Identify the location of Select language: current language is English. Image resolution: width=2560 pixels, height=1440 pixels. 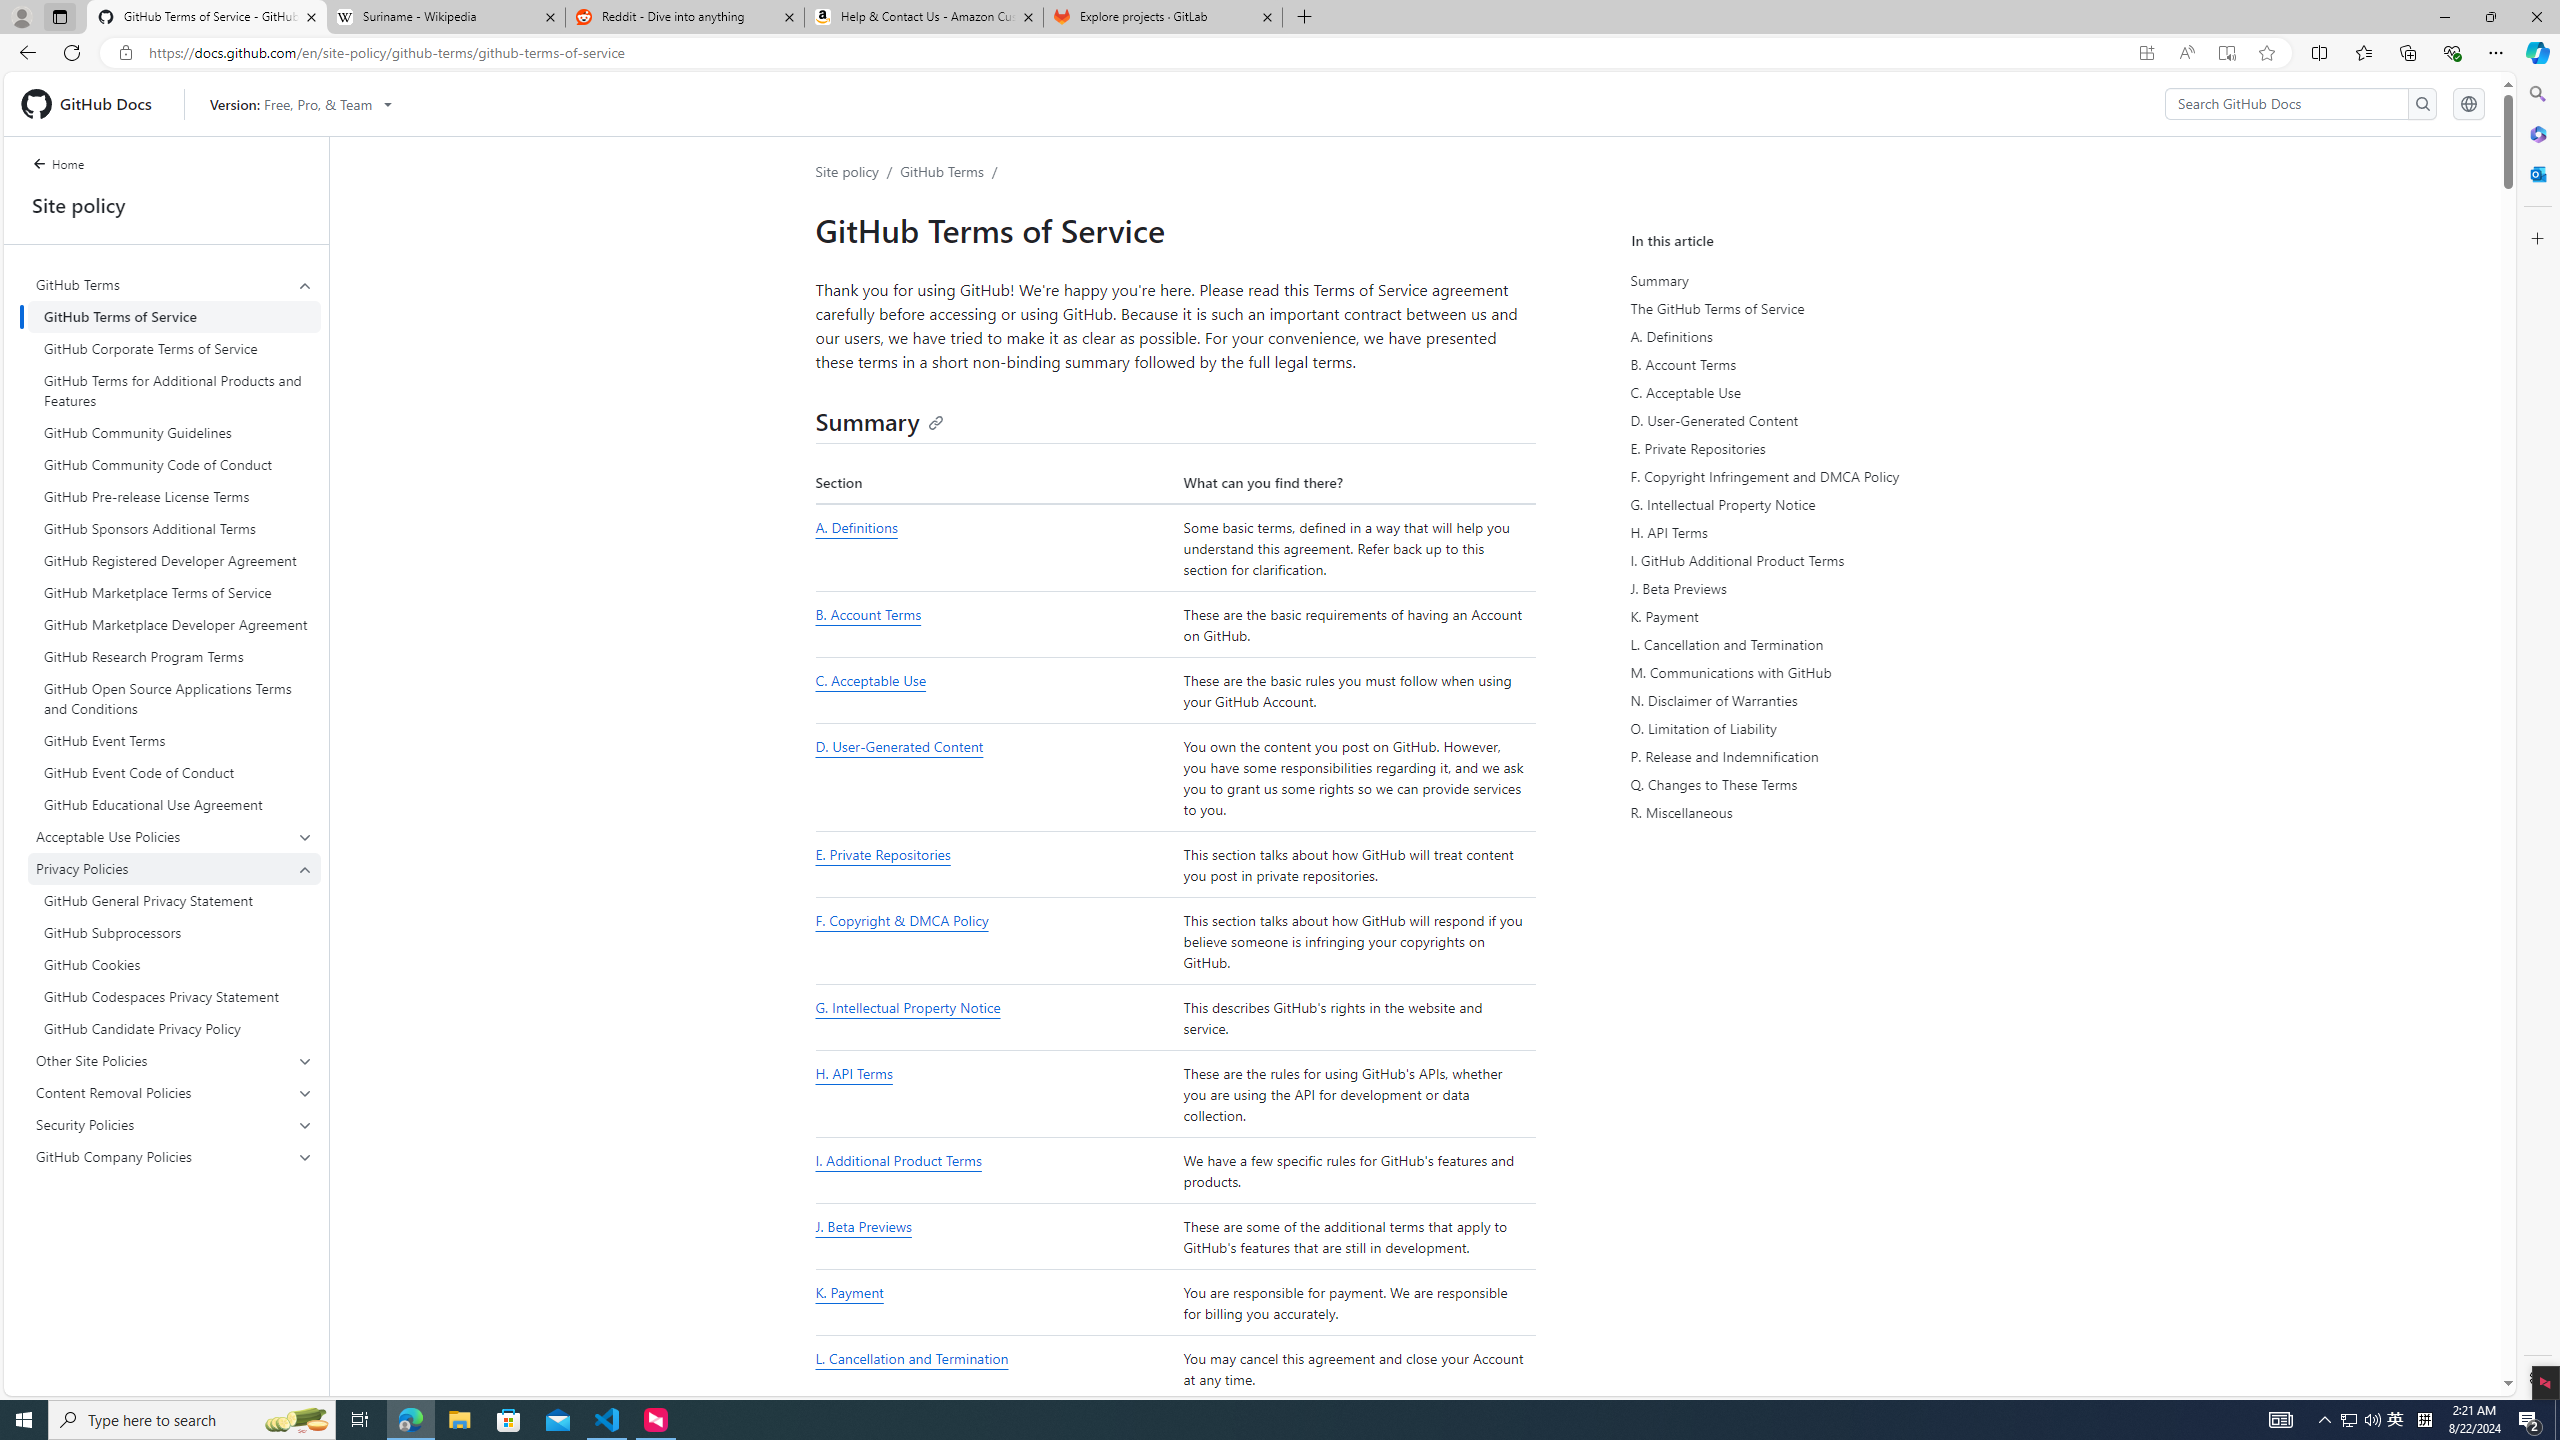
(2468, 103).